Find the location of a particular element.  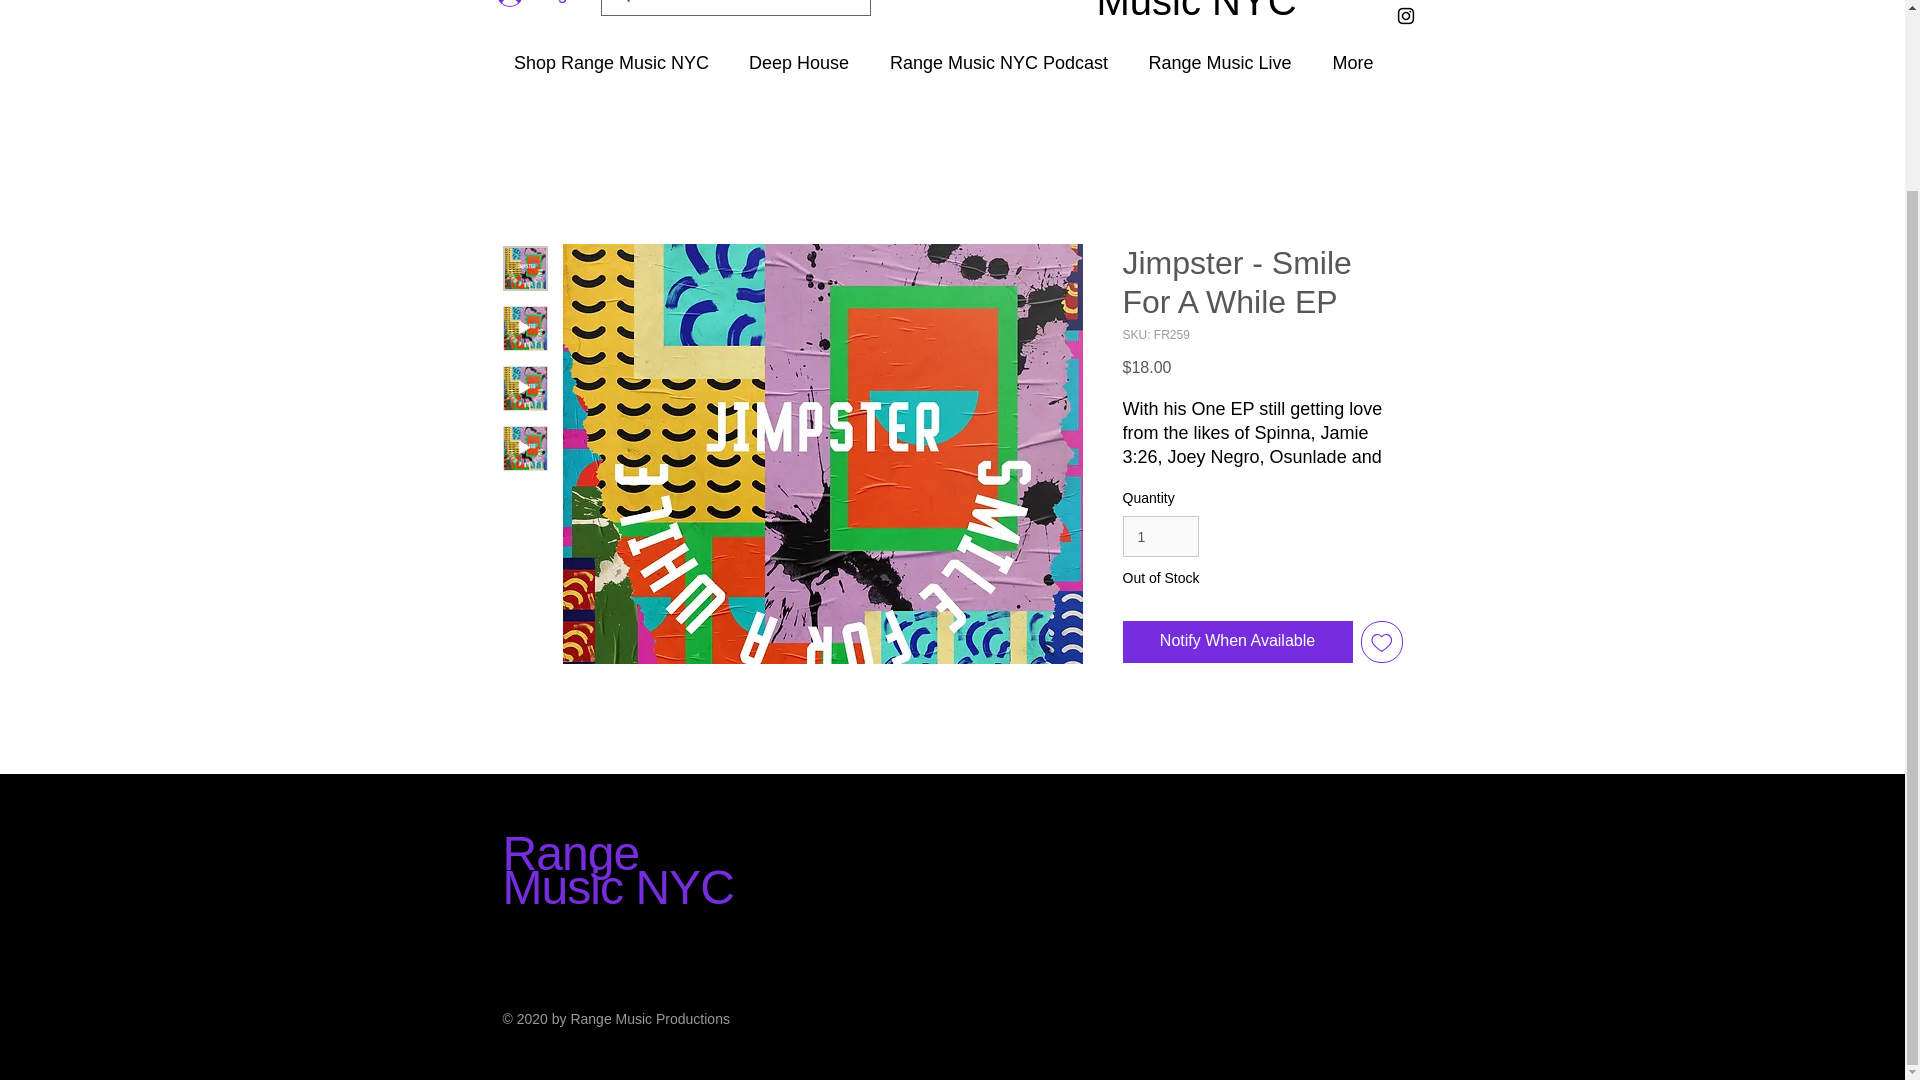

Shop Range Music NYC is located at coordinates (610, 64).